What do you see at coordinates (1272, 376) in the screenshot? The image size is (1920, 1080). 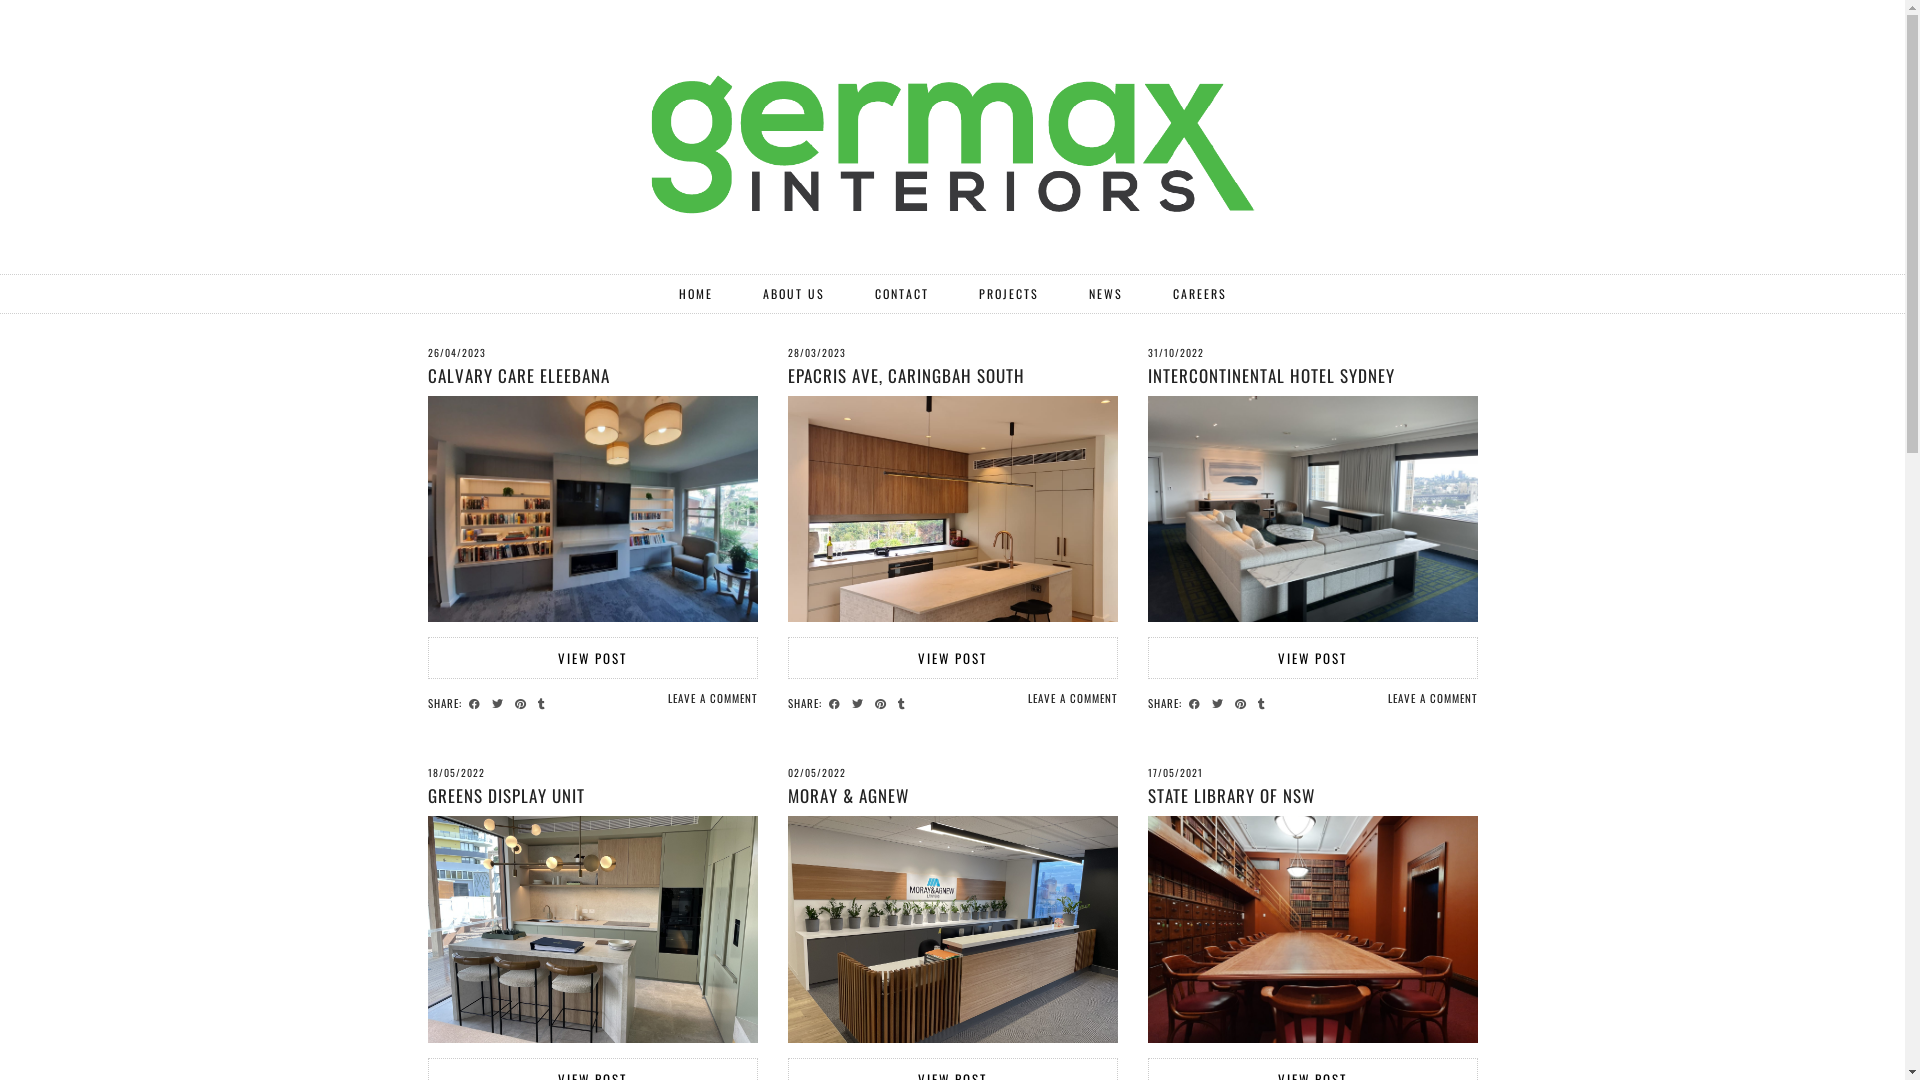 I see `INTERCONTINENTAL HOTEL SYDNEY` at bounding box center [1272, 376].